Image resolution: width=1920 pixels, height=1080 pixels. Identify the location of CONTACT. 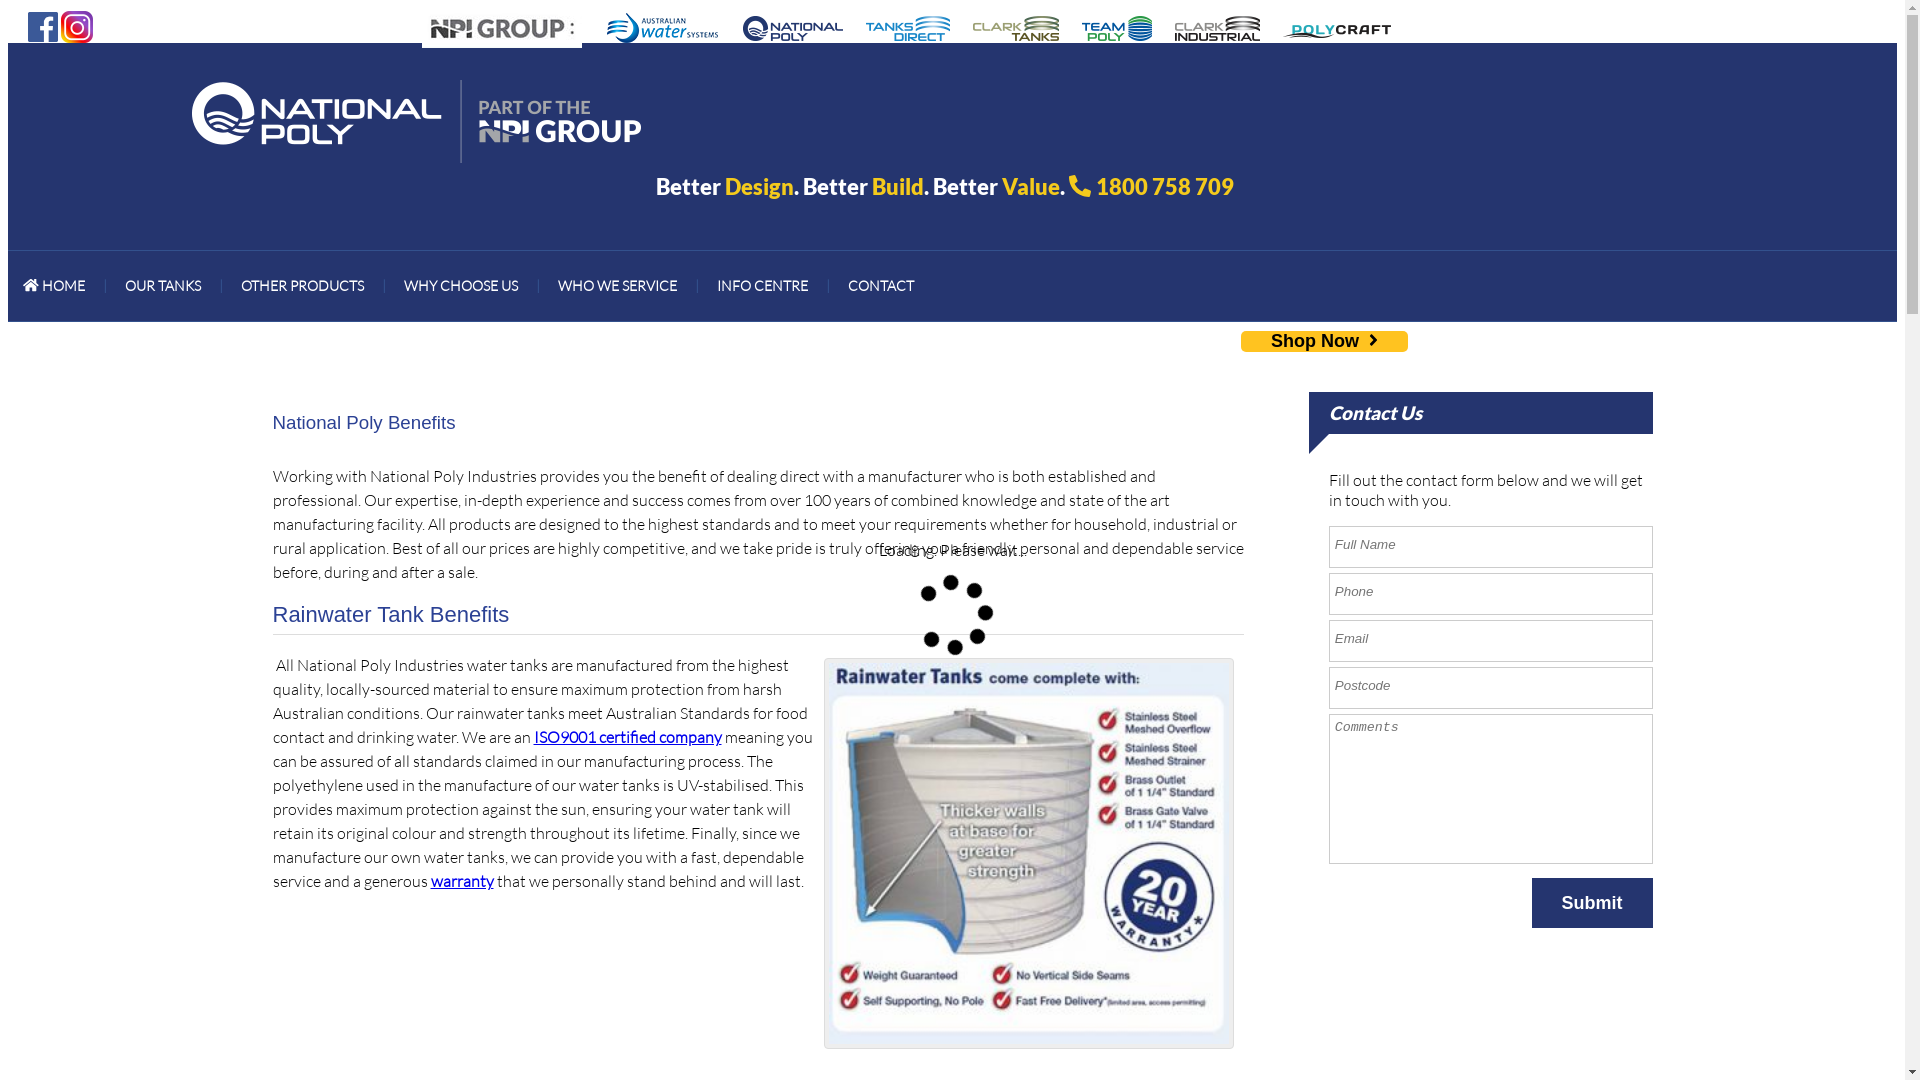
(881, 286).